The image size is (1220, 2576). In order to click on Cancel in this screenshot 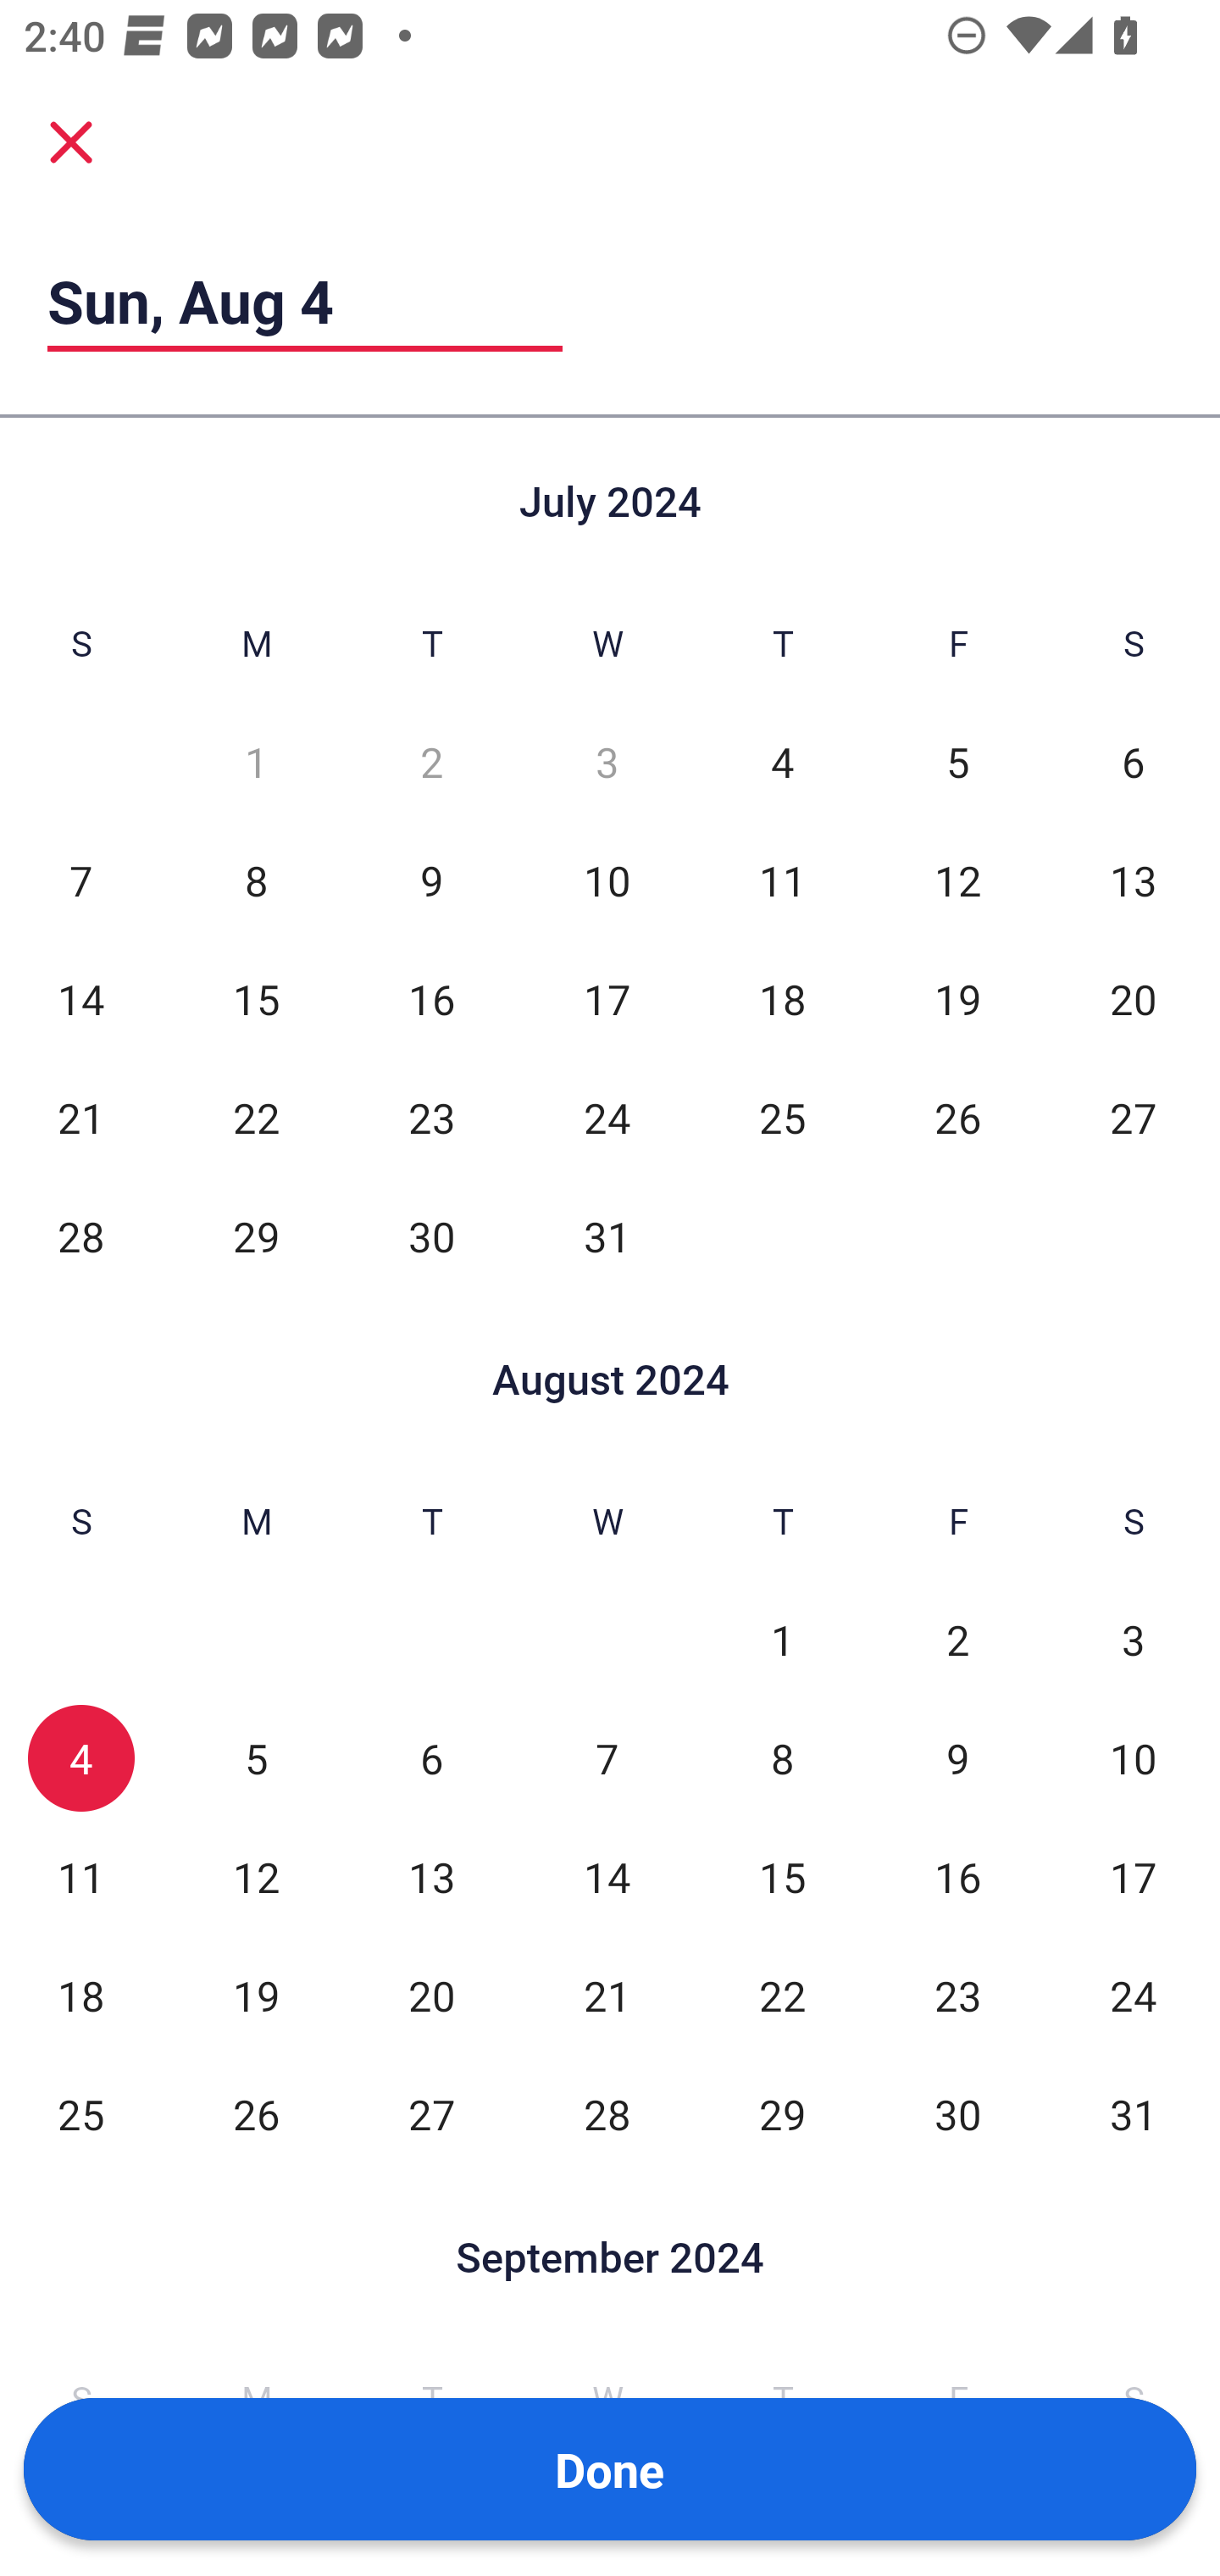, I will do `click(71, 141)`.